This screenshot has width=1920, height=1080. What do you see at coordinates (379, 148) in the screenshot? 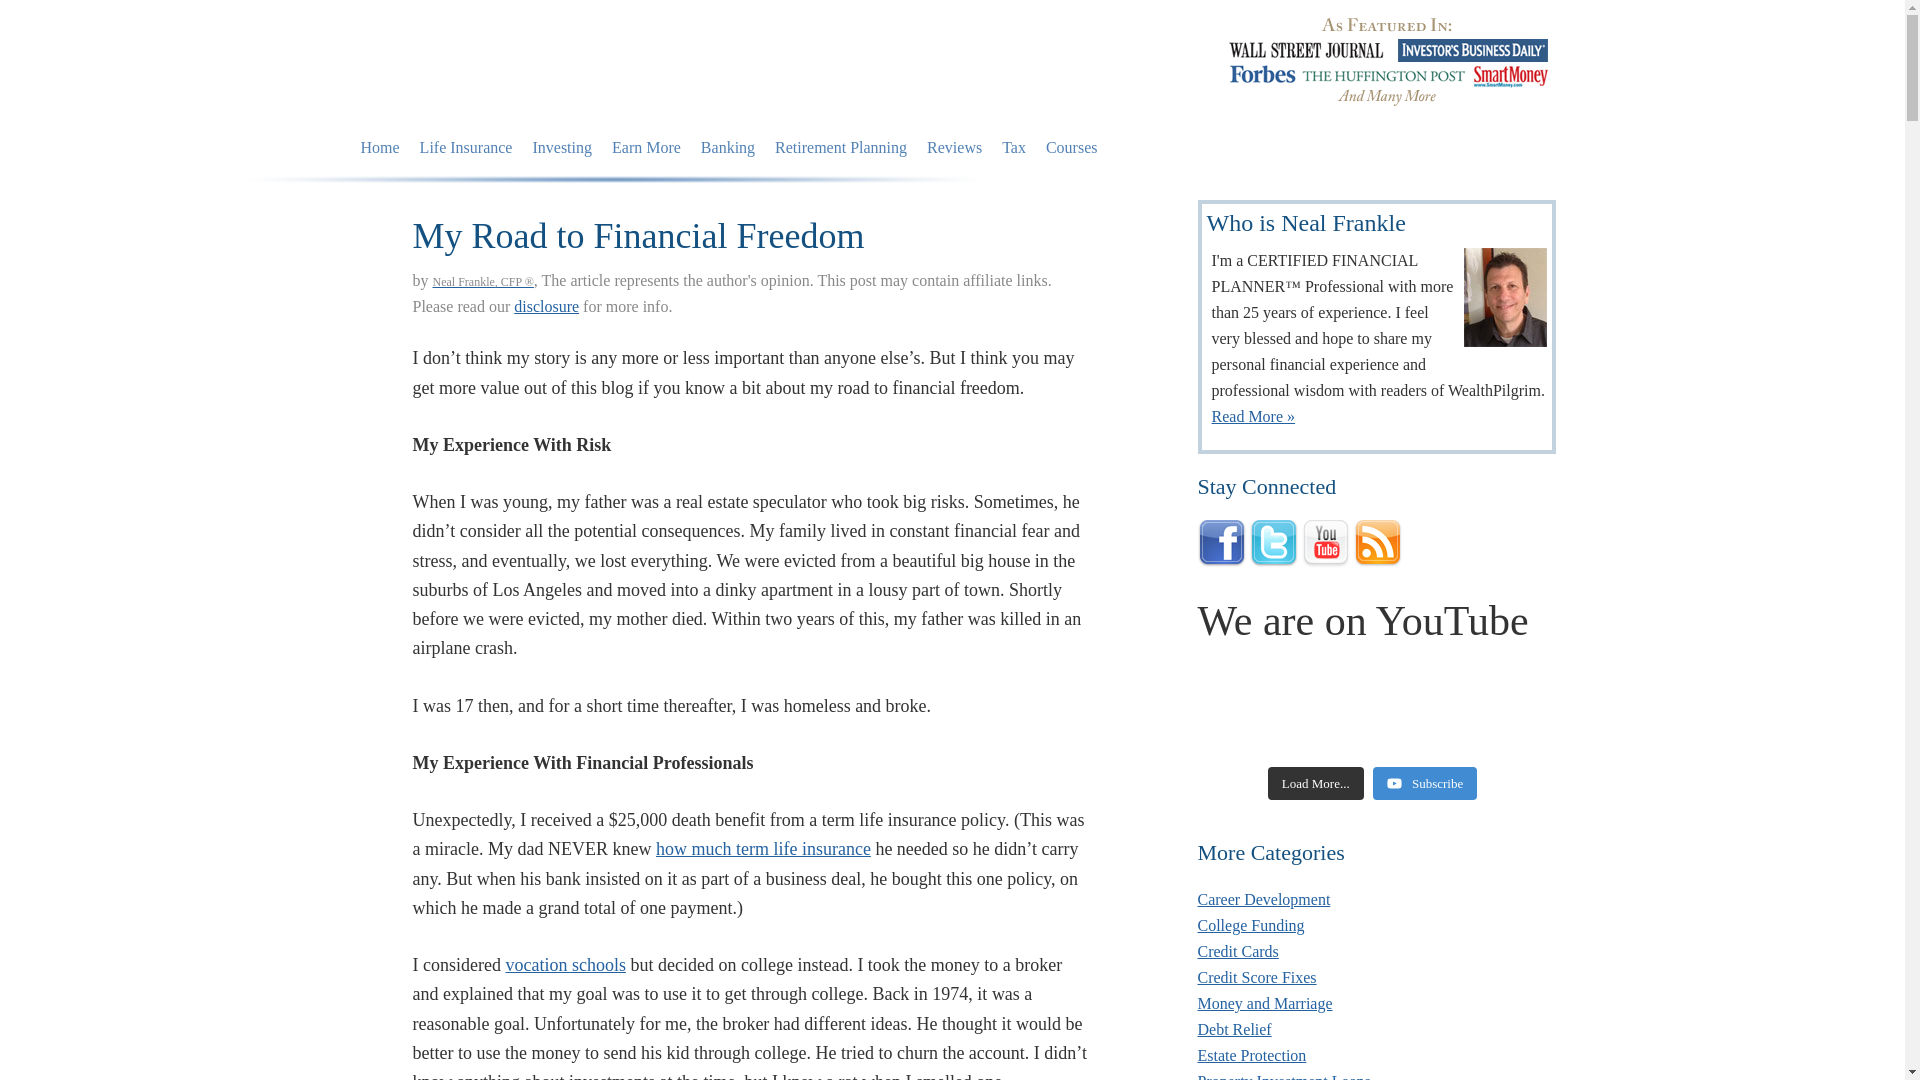
I see `Home` at bounding box center [379, 148].